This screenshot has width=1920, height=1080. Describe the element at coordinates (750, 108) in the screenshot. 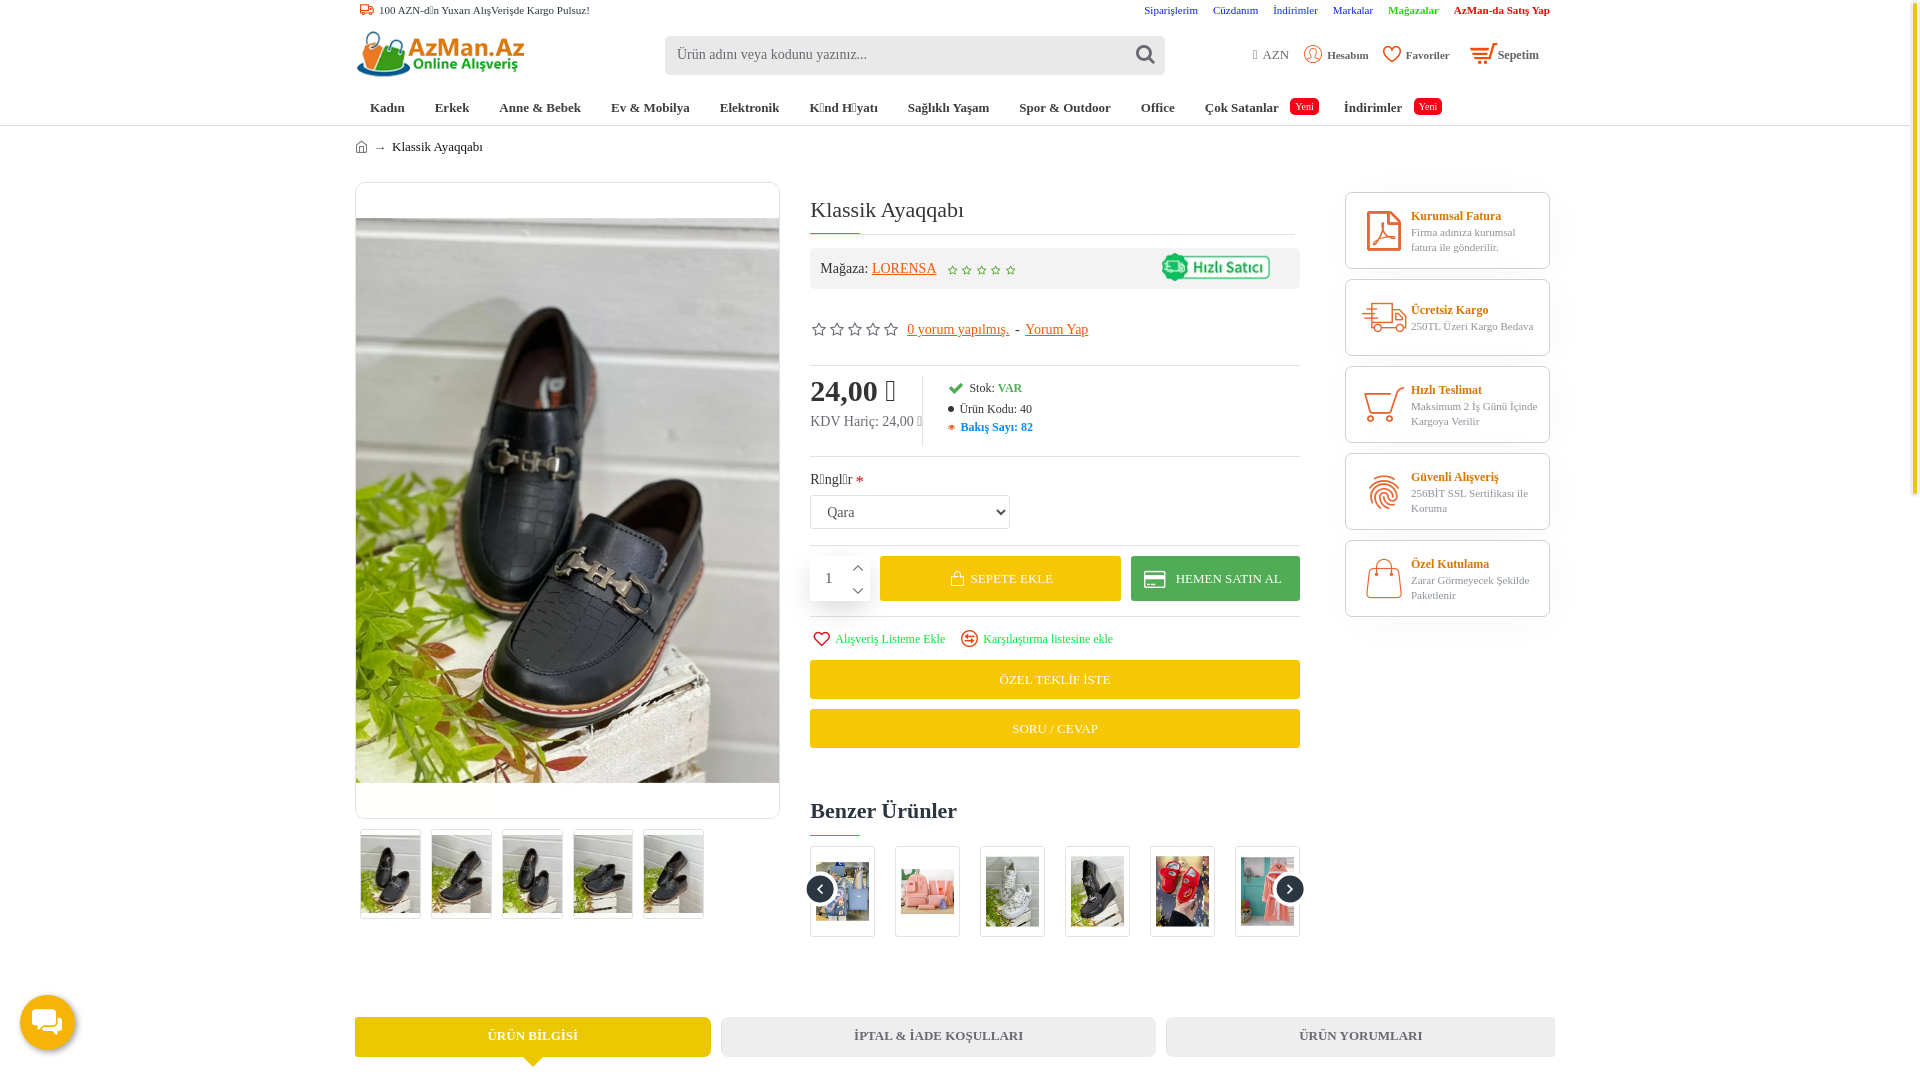

I see `Elektronik` at that location.